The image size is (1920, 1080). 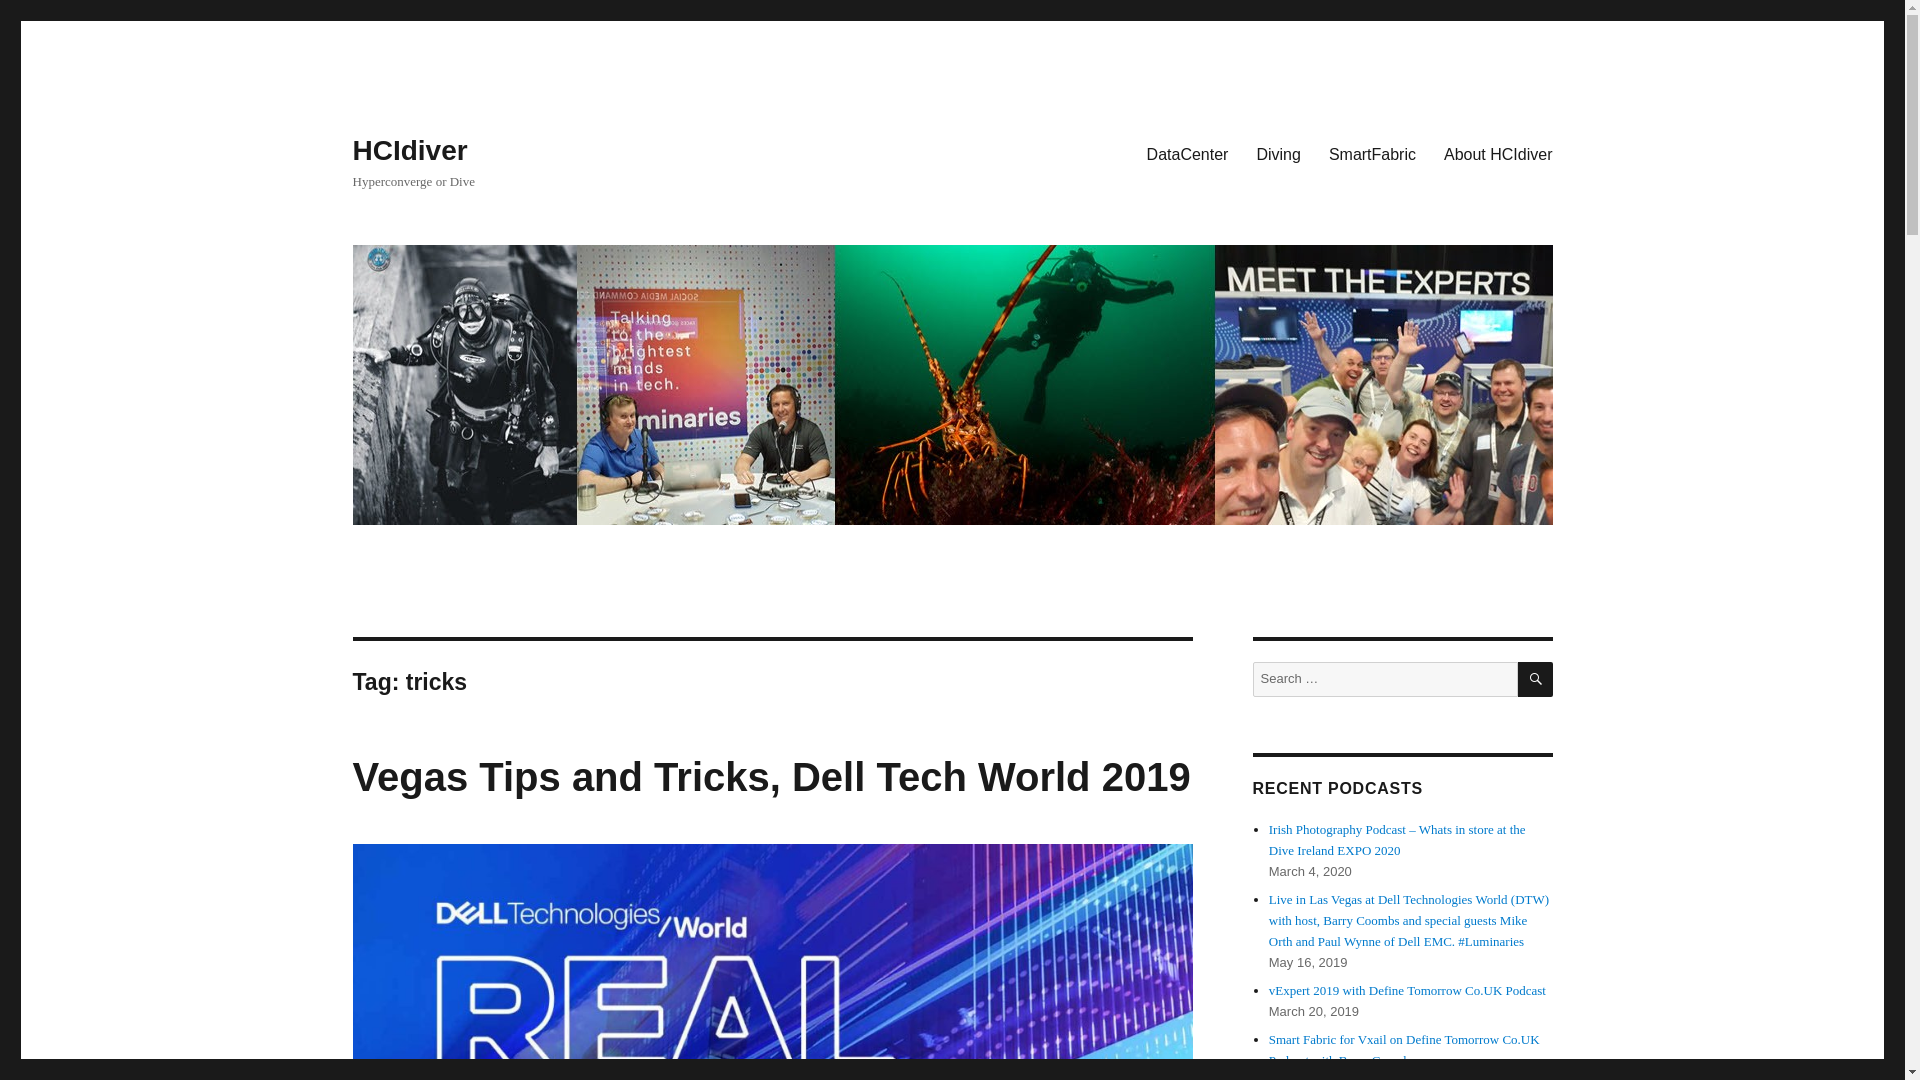 I want to click on DataCenter, so click(x=1187, y=153).